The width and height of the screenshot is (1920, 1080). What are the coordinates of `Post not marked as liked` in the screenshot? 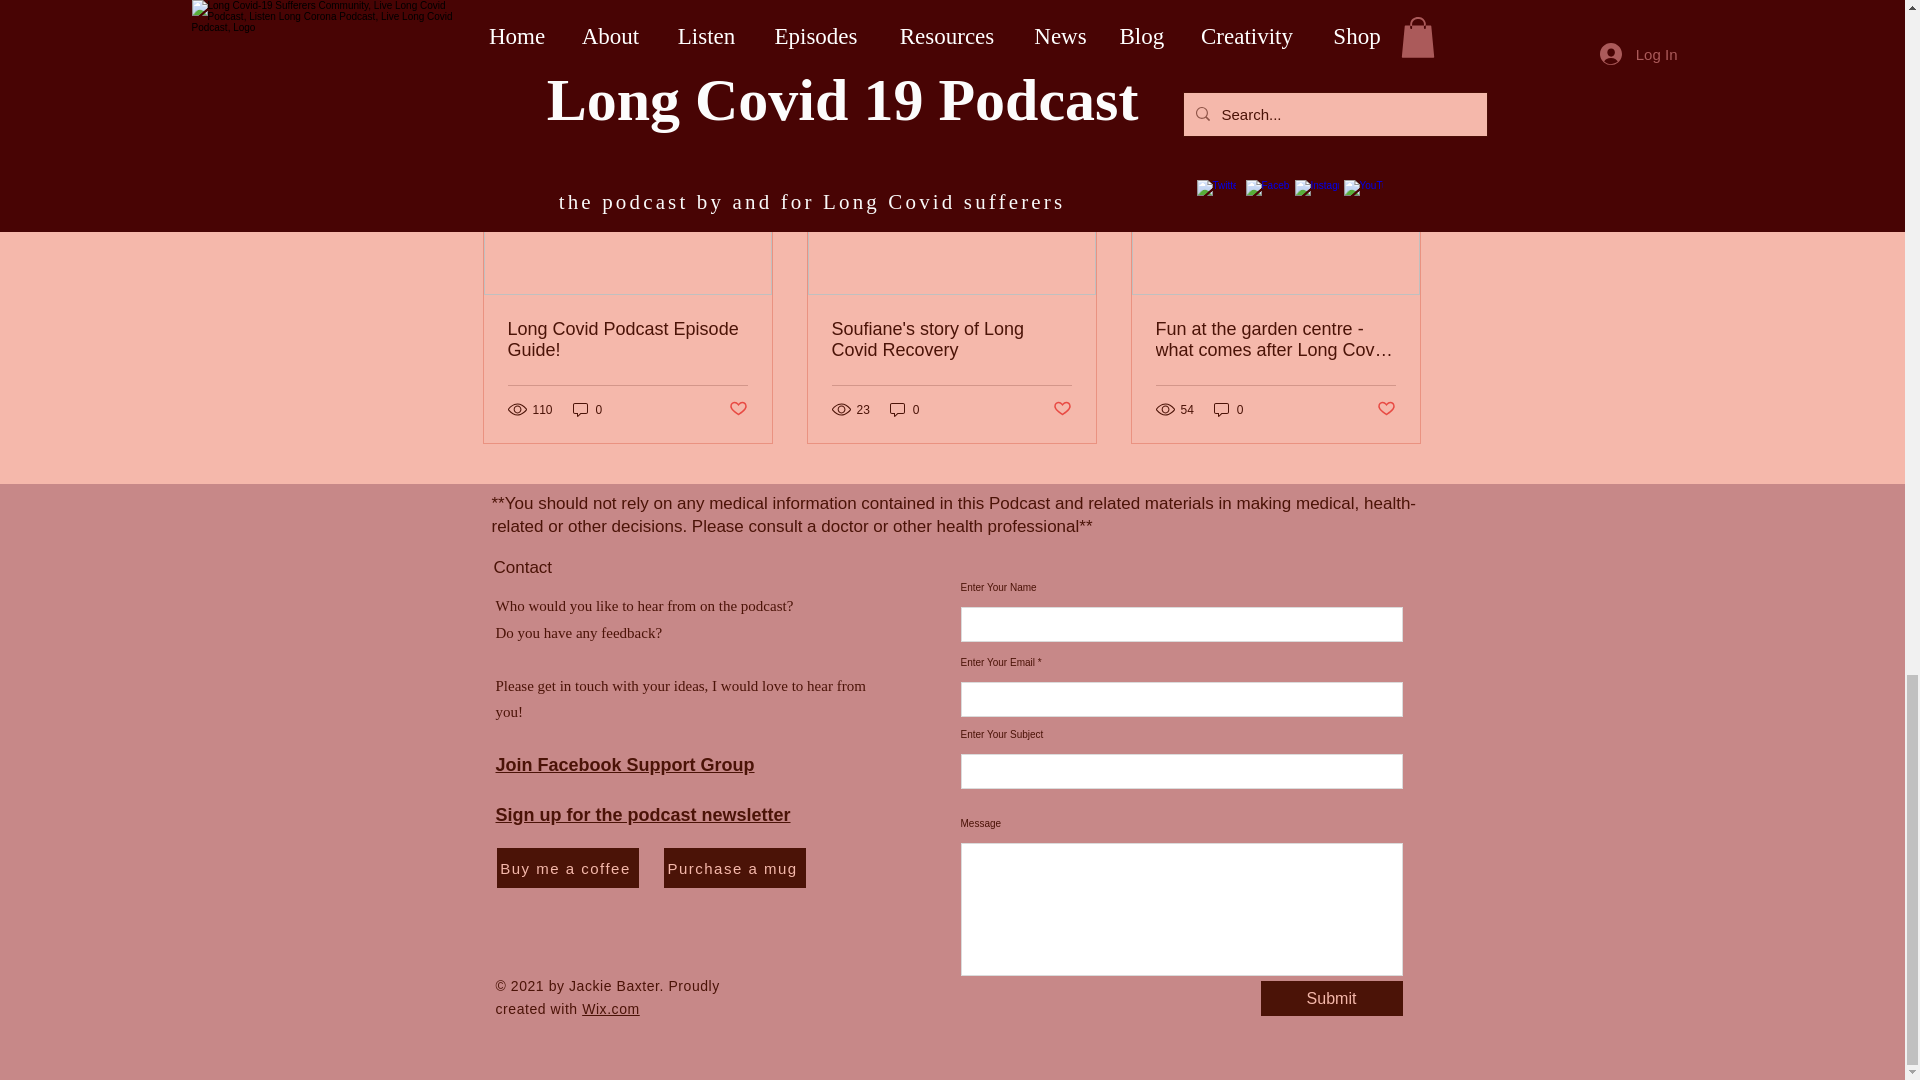 It's located at (736, 409).